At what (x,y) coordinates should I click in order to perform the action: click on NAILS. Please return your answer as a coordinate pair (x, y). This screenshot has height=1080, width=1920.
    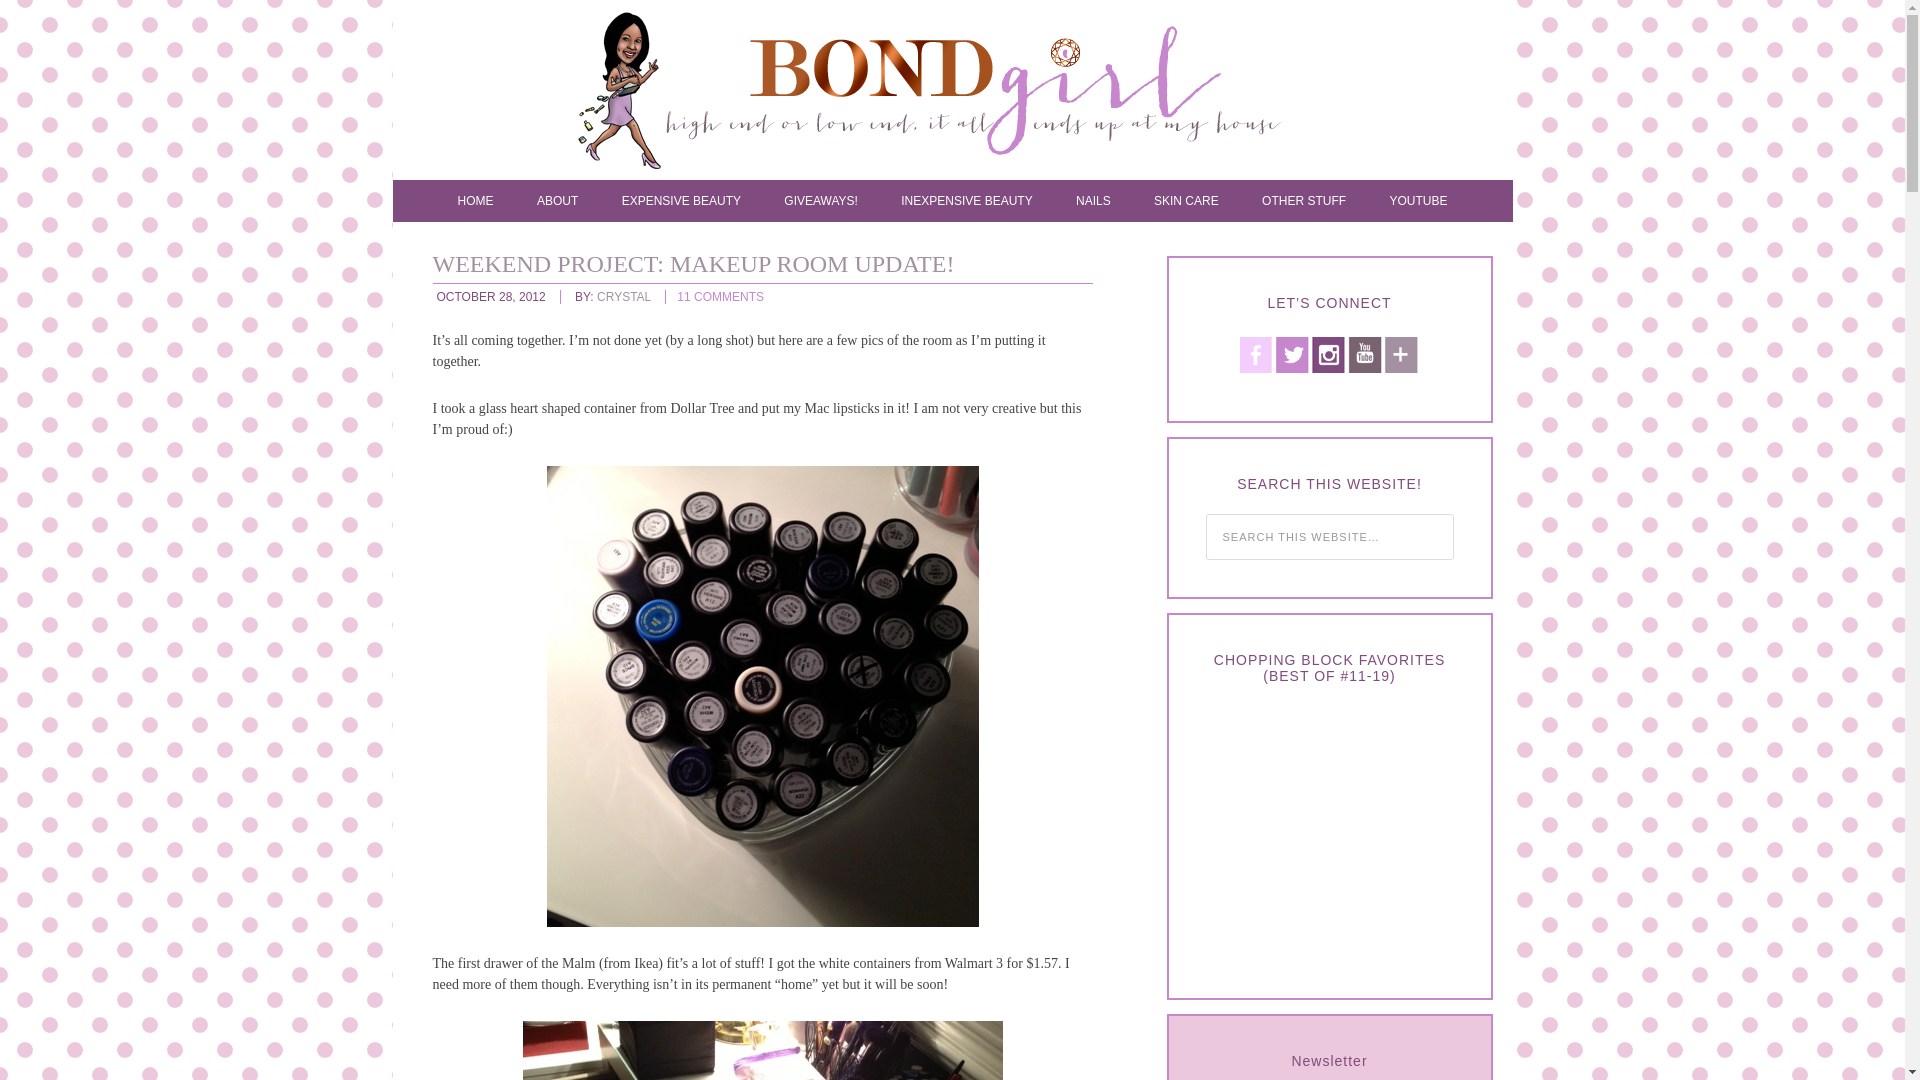
    Looking at the image, I should click on (1093, 201).